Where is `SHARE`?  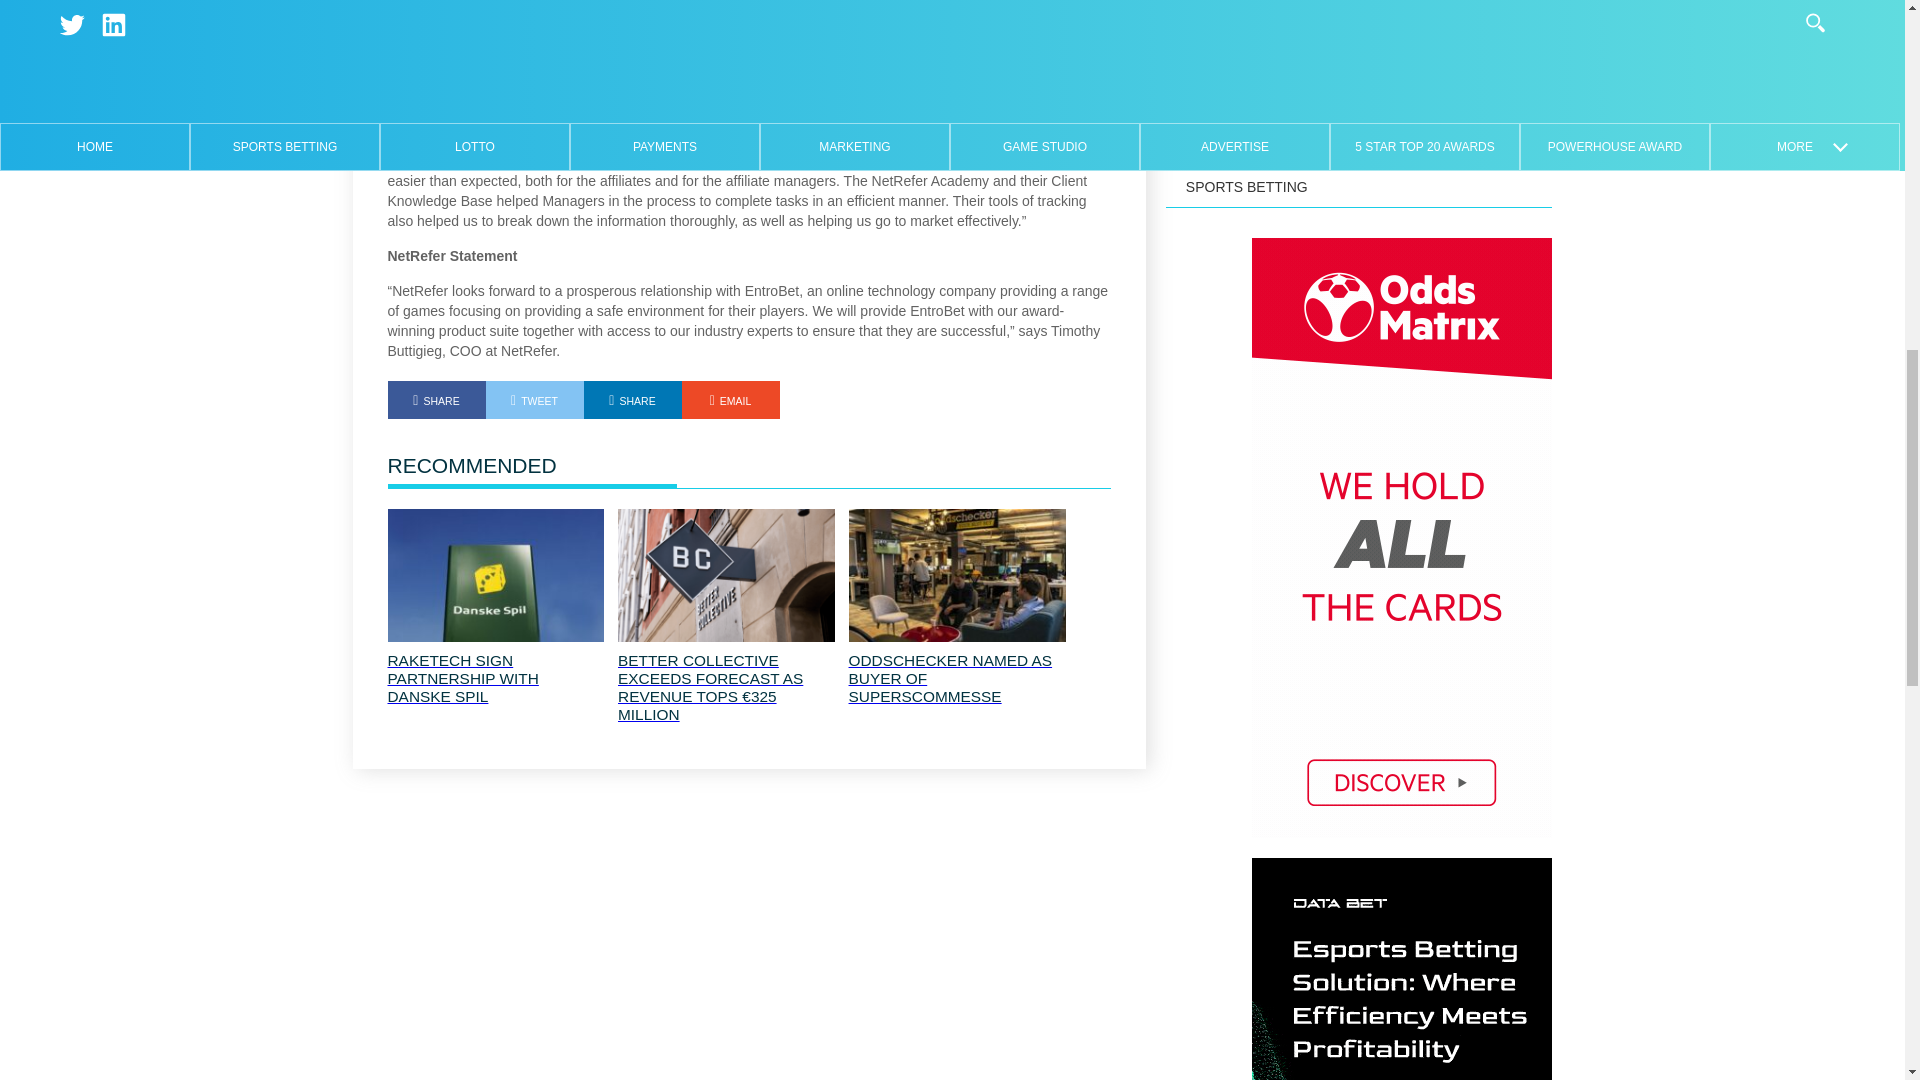 SHARE is located at coordinates (436, 400).